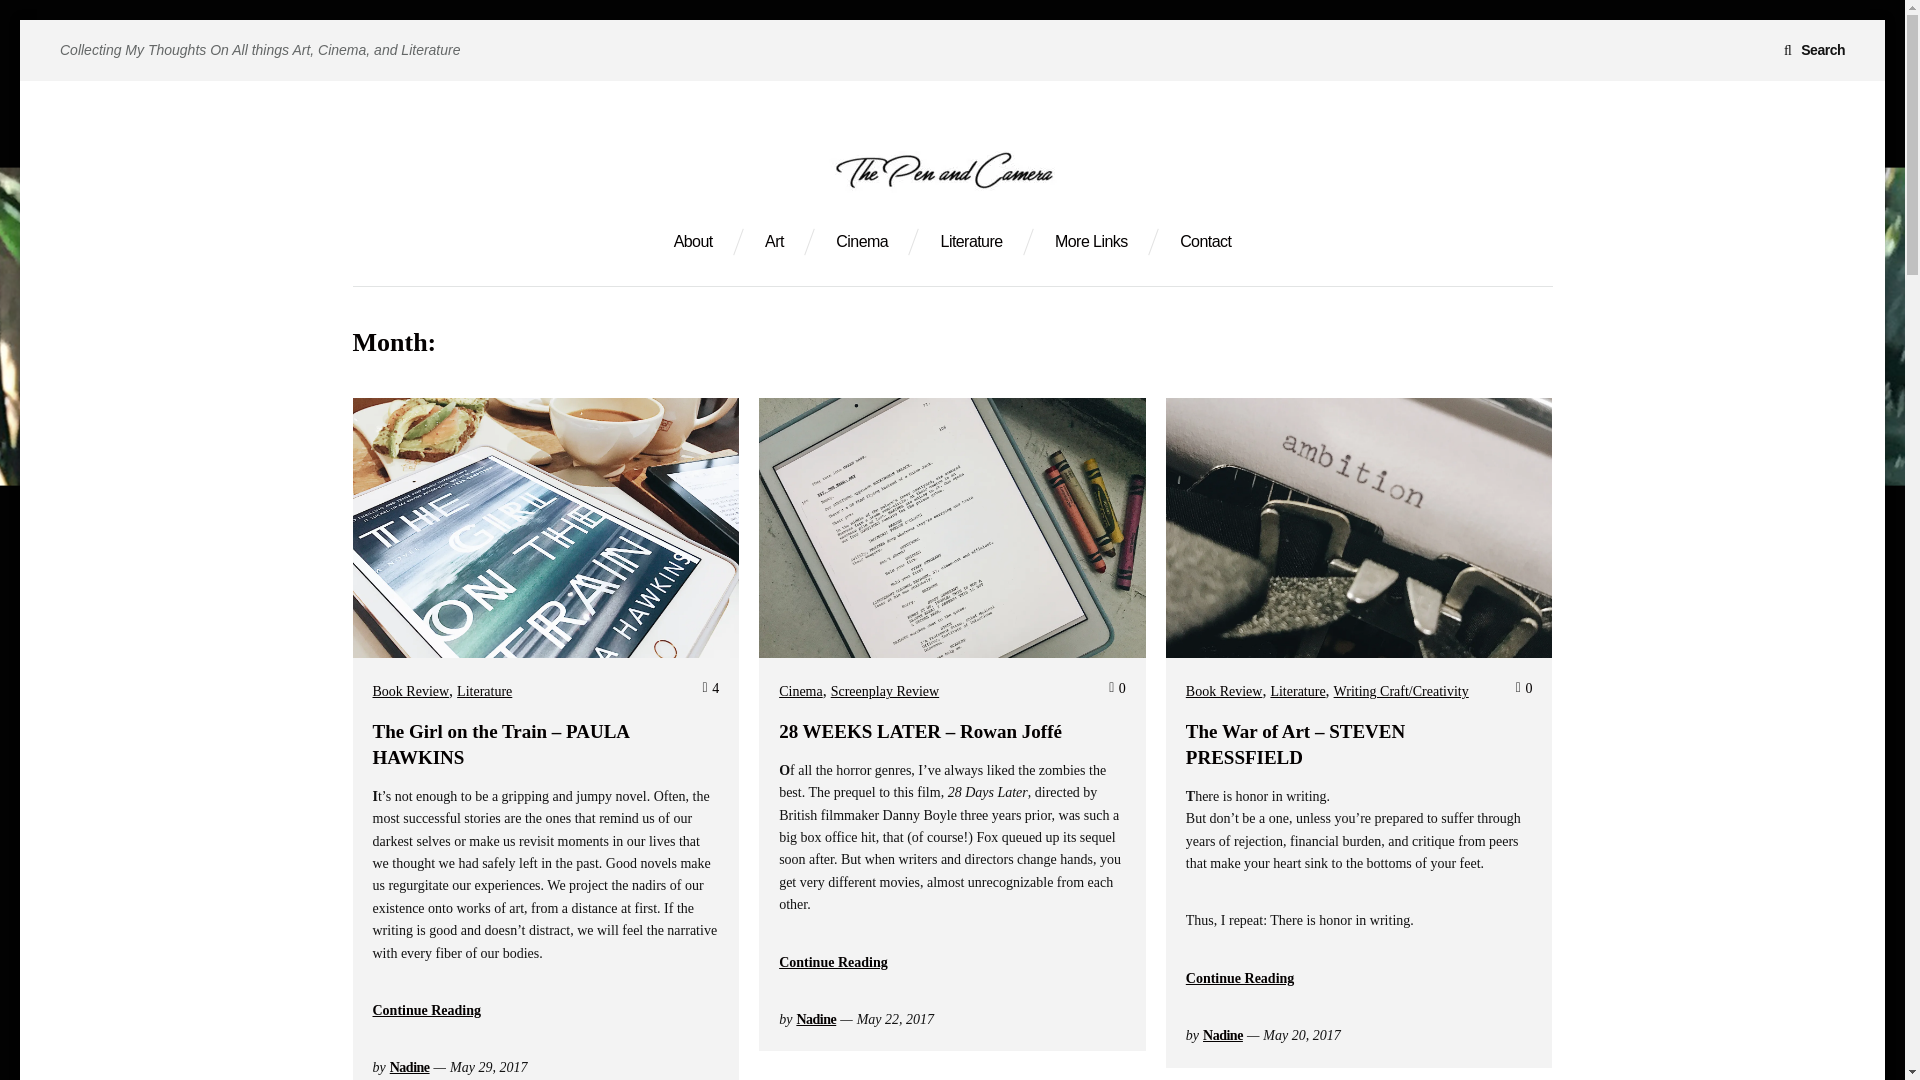 Image resolution: width=1920 pixels, height=1080 pixels. I want to click on Screenplay Review, so click(884, 692).